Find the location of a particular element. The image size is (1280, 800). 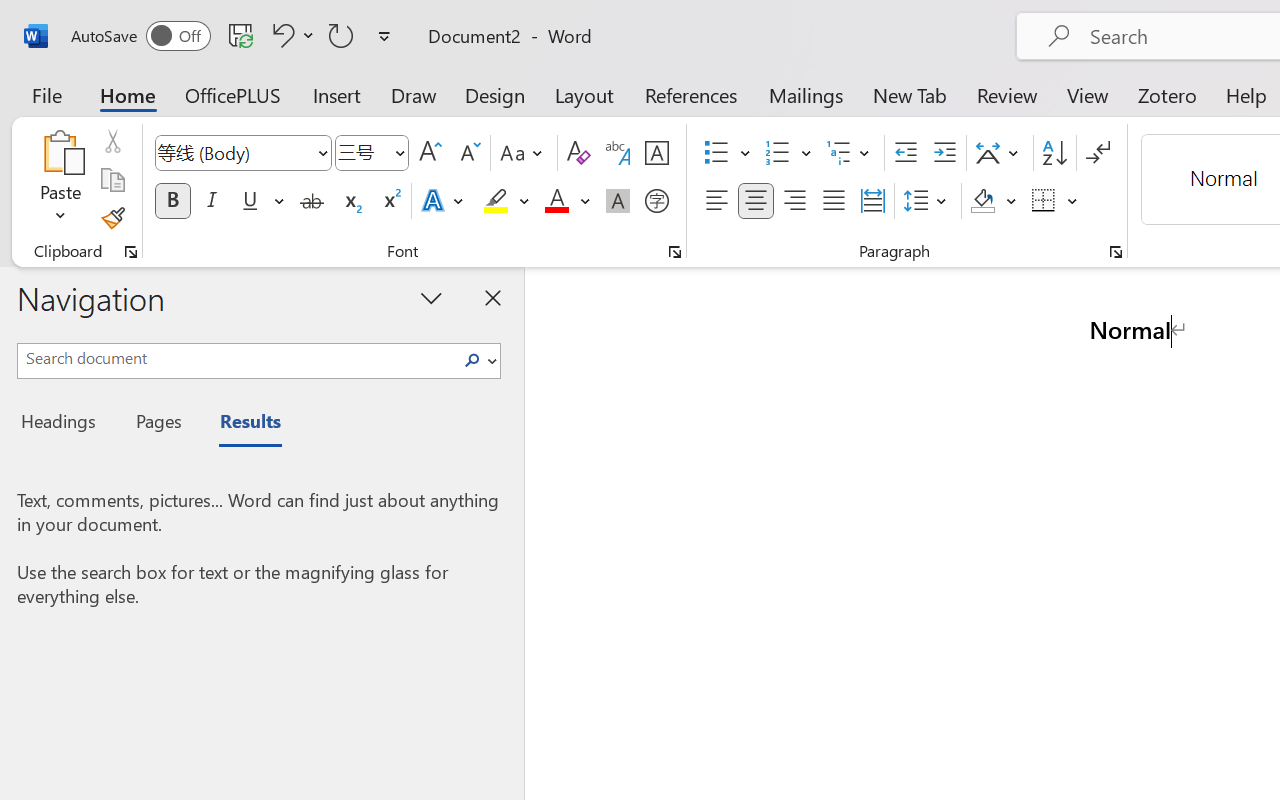

View is located at coordinates (1088, 94).